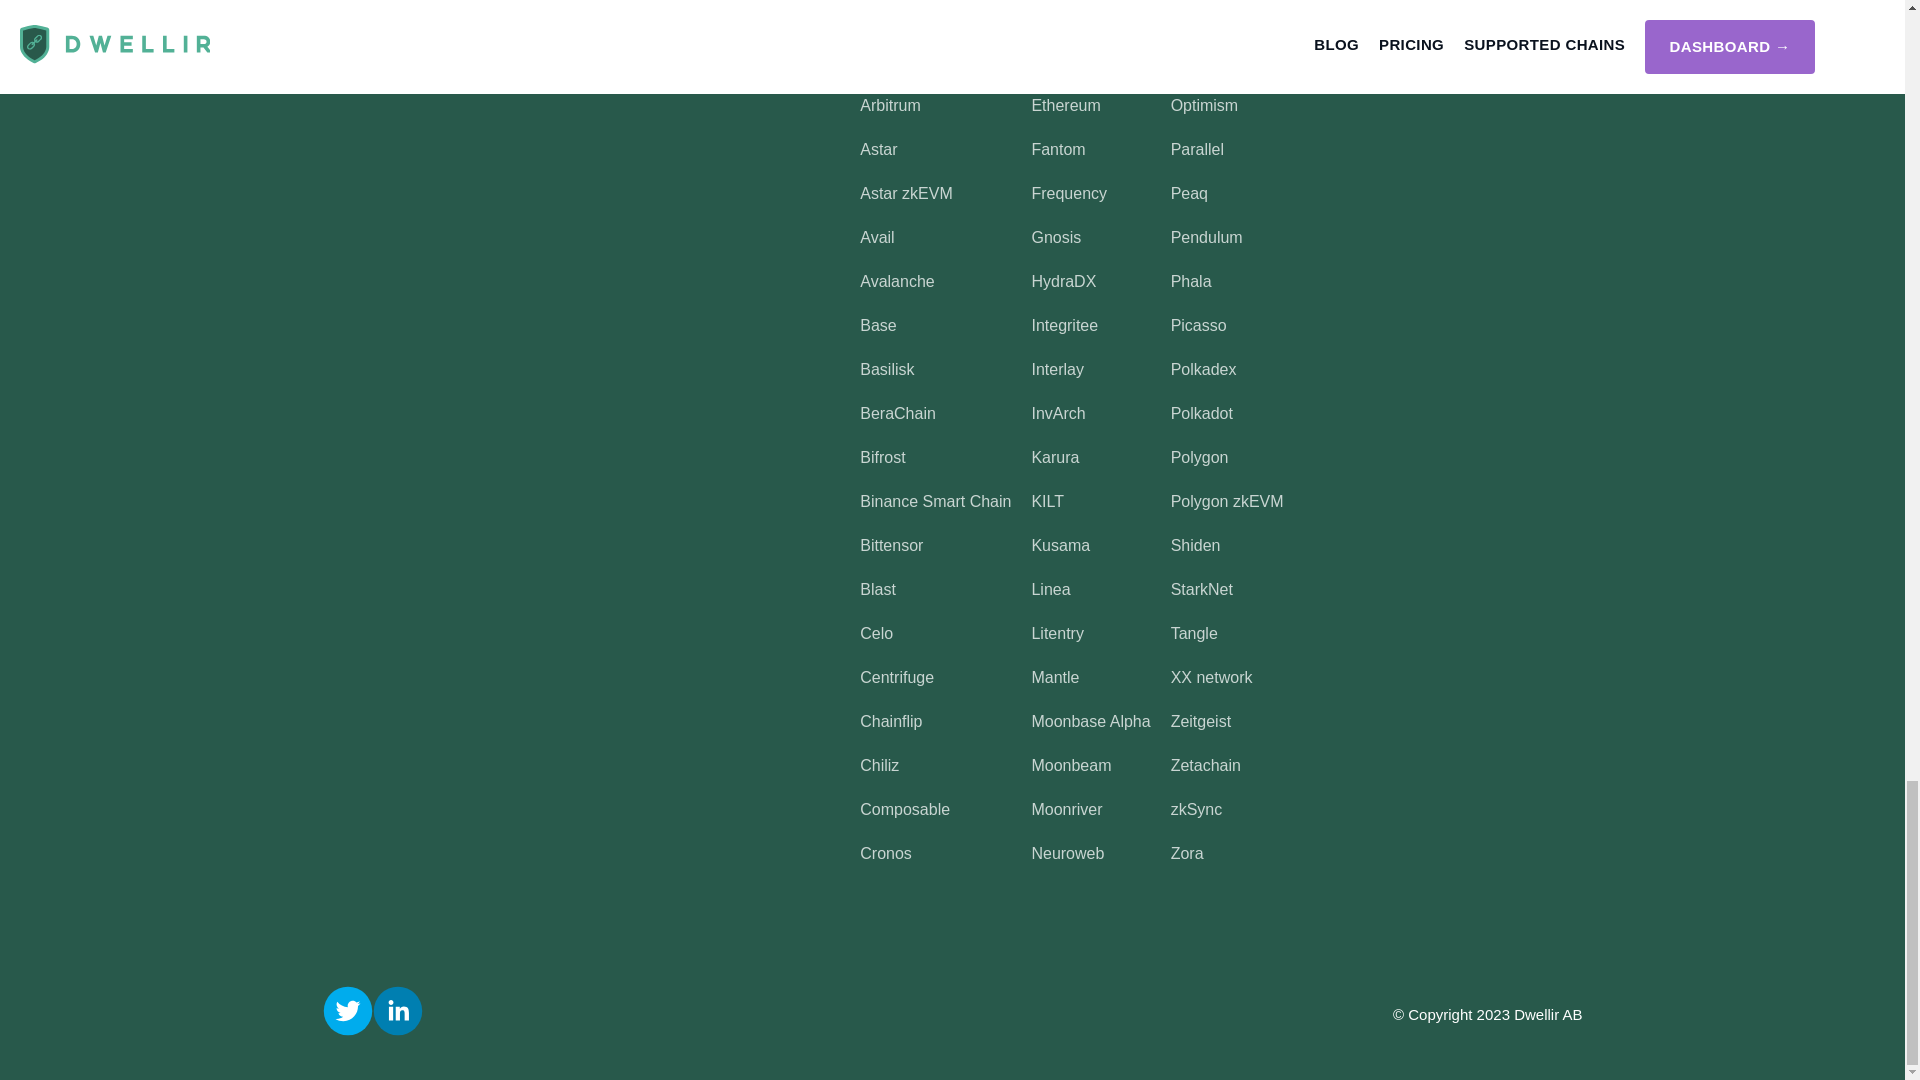 Image resolution: width=1920 pixels, height=1080 pixels. Describe the element at coordinates (1058, 149) in the screenshot. I see `Fantom` at that location.